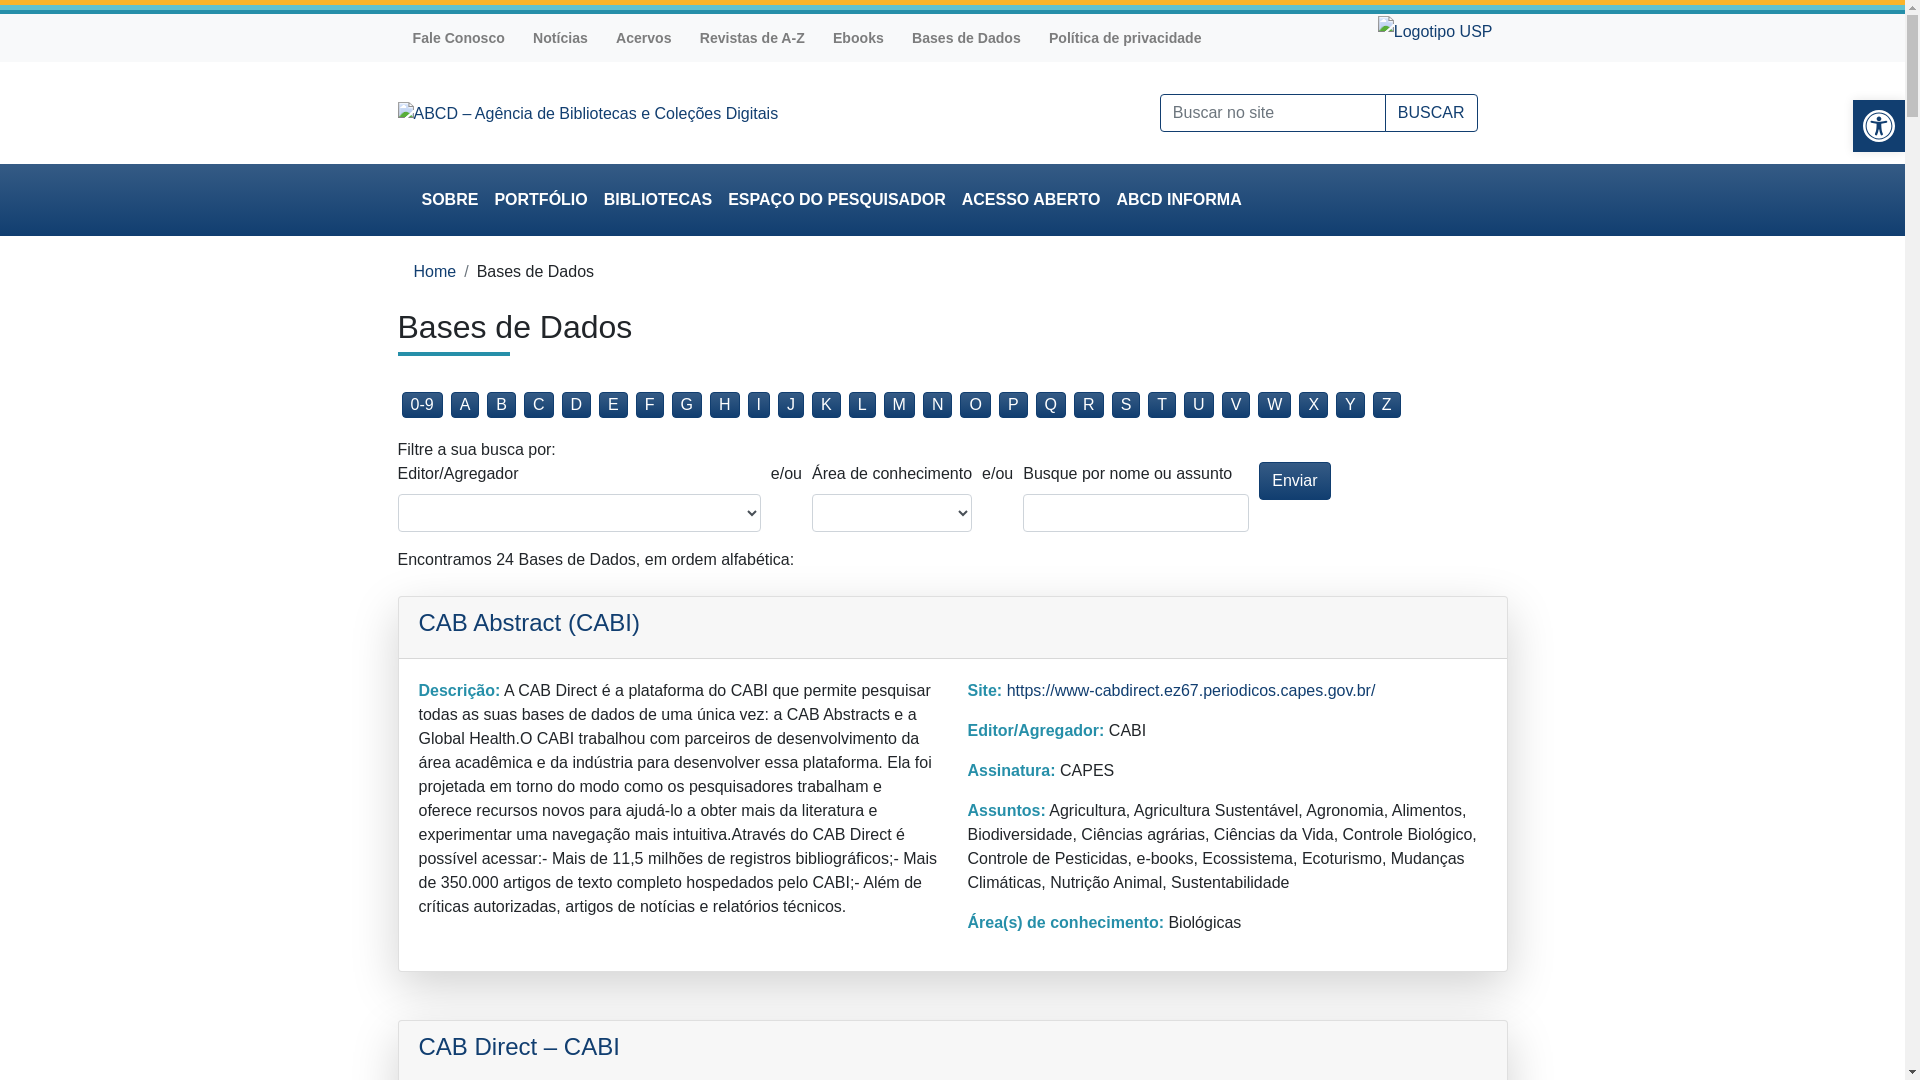 The image size is (1920, 1080). What do you see at coordinates (759, 405) in the screenshot?
I see `I` at bounding box center [759, 405].